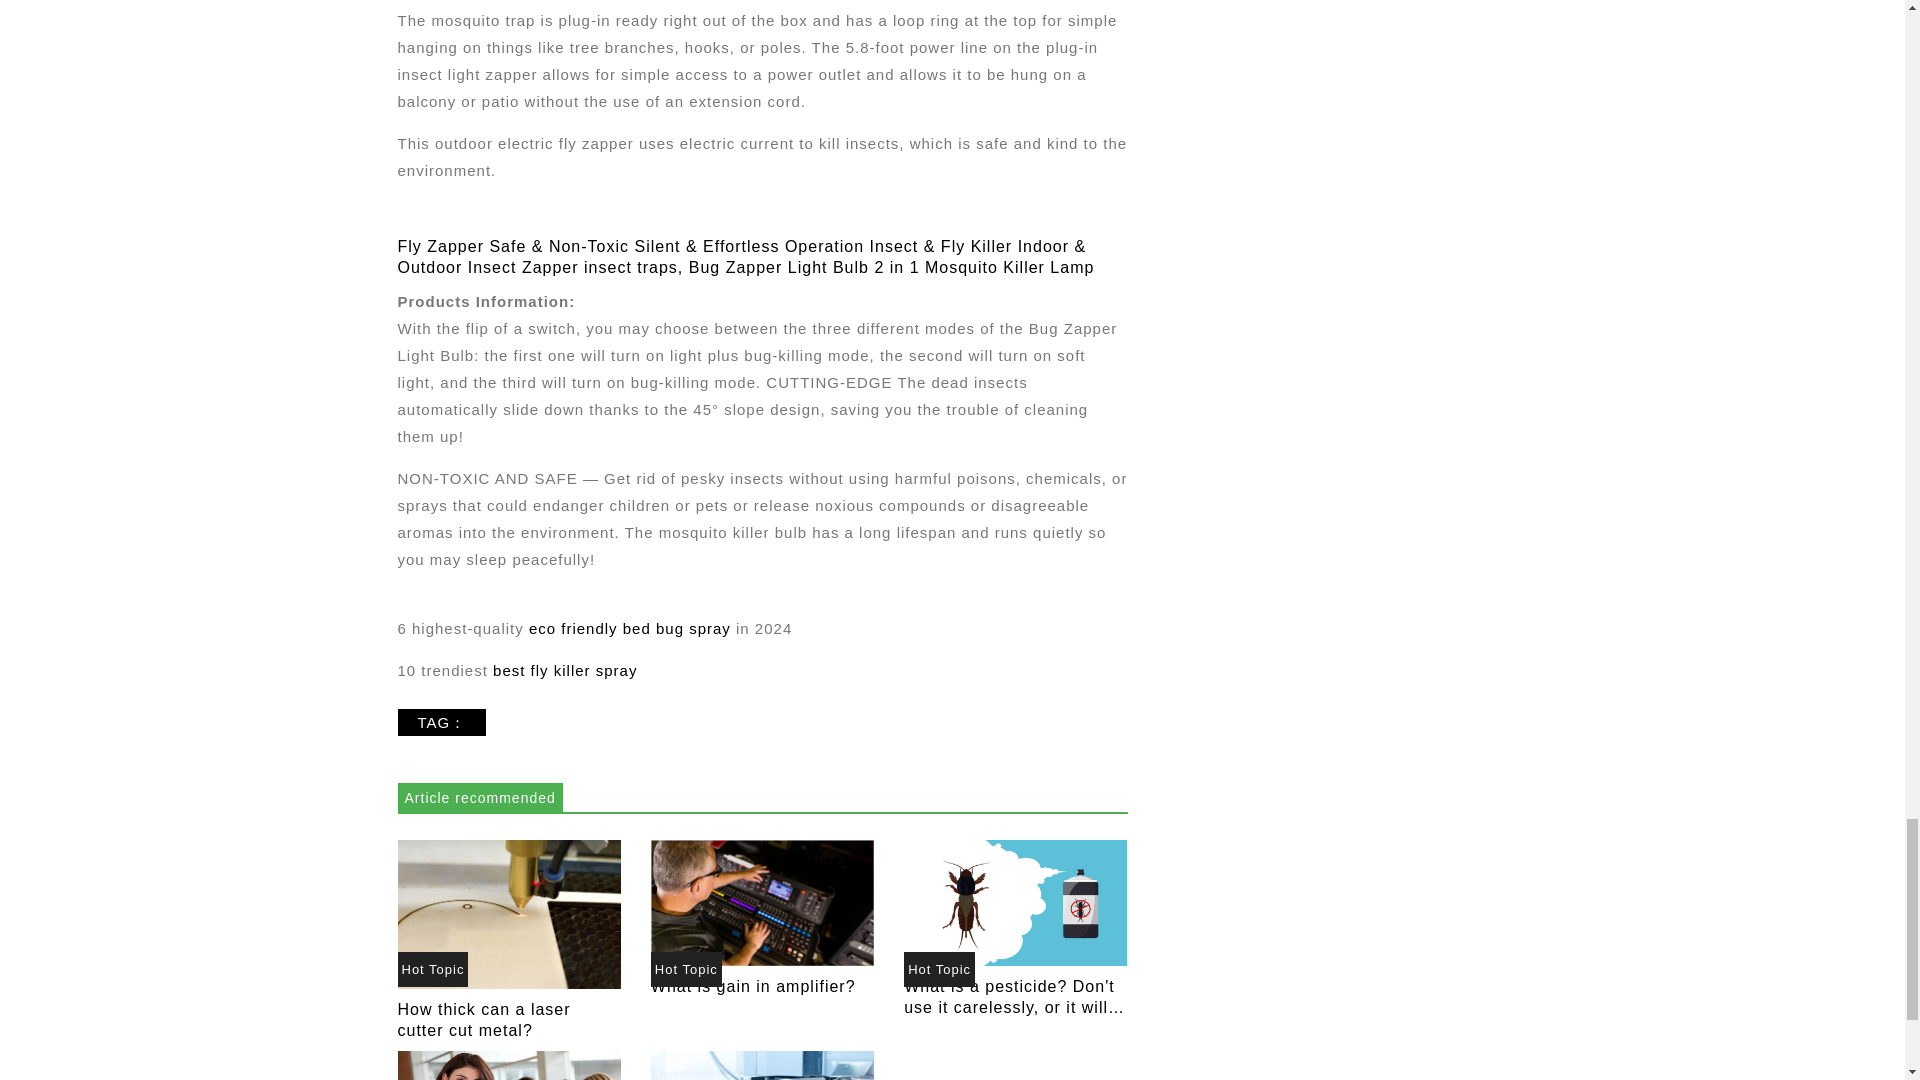 Image resolution: width=1920 pixels, height=1080 pixels. I want to click on What is gain in amplifier?, so click(753, 986).